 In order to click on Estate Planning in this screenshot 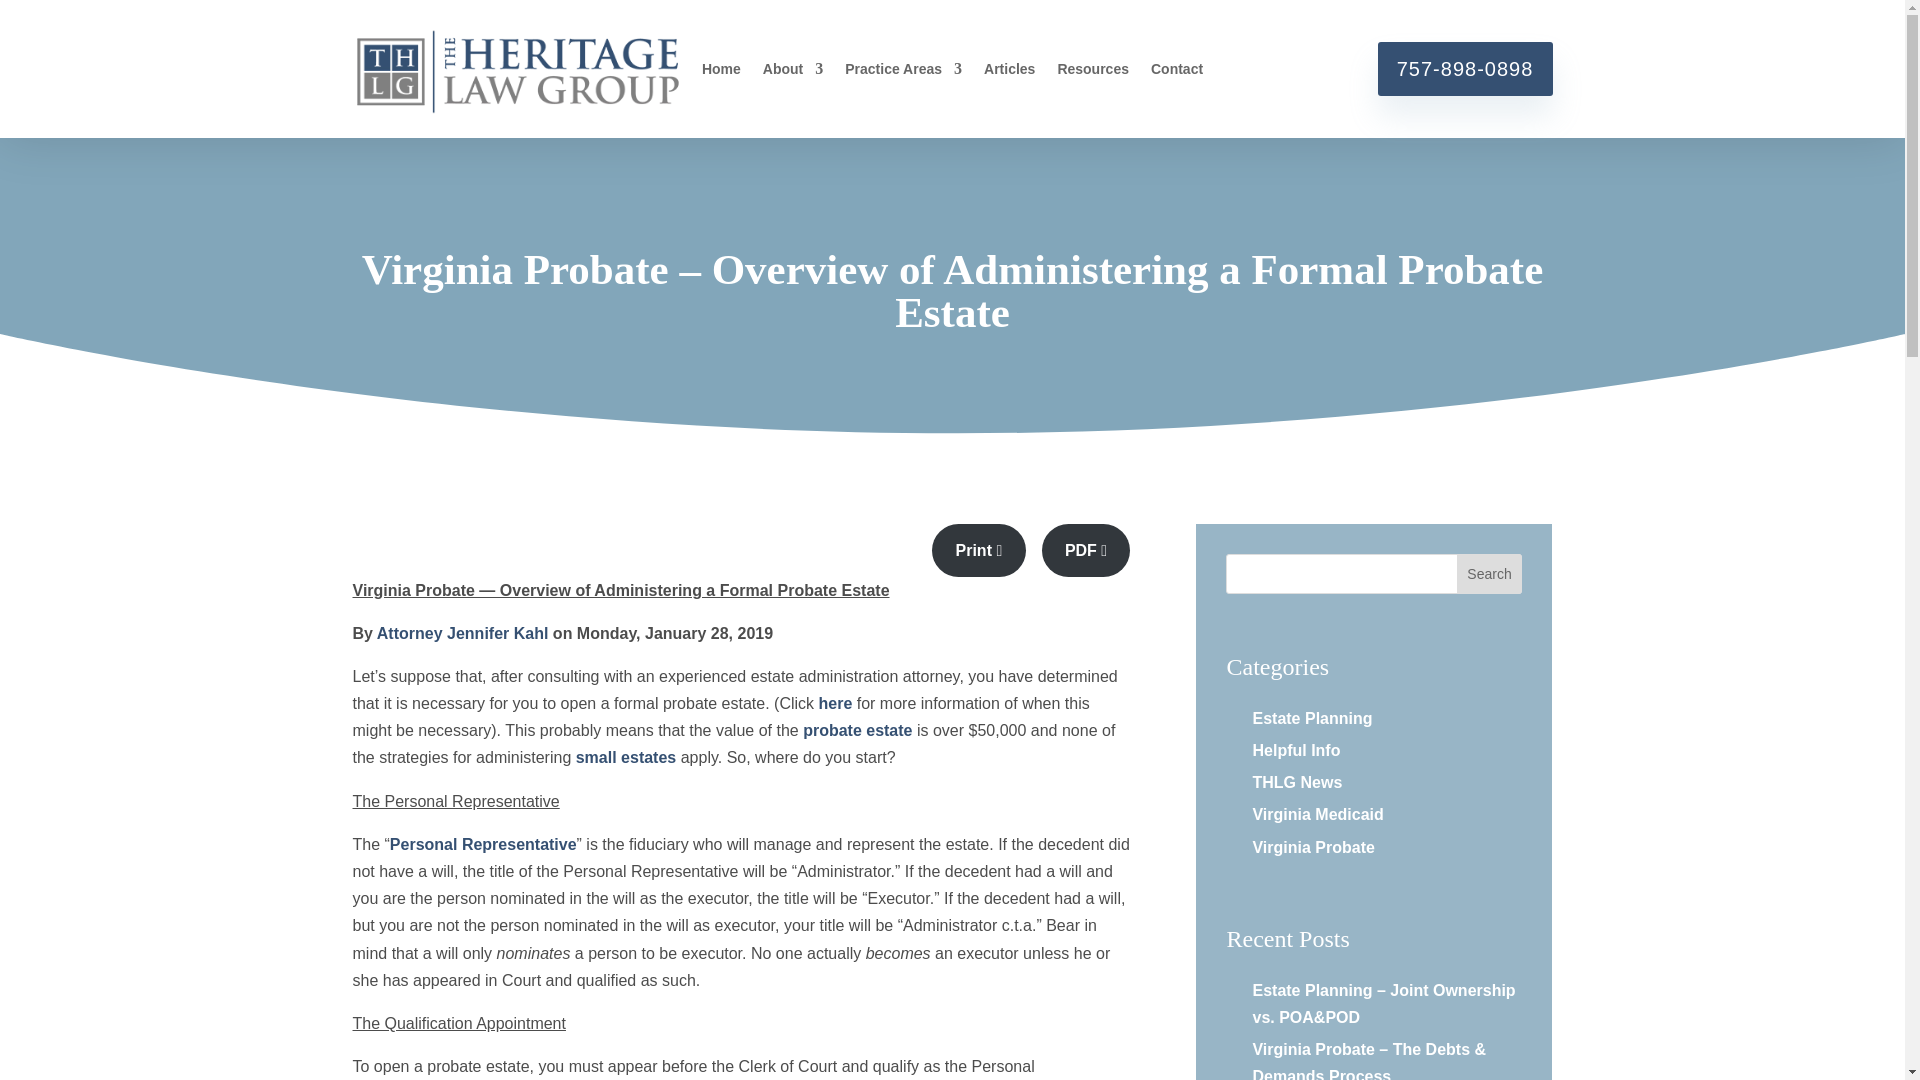, I will do `click(1312, 718)`.